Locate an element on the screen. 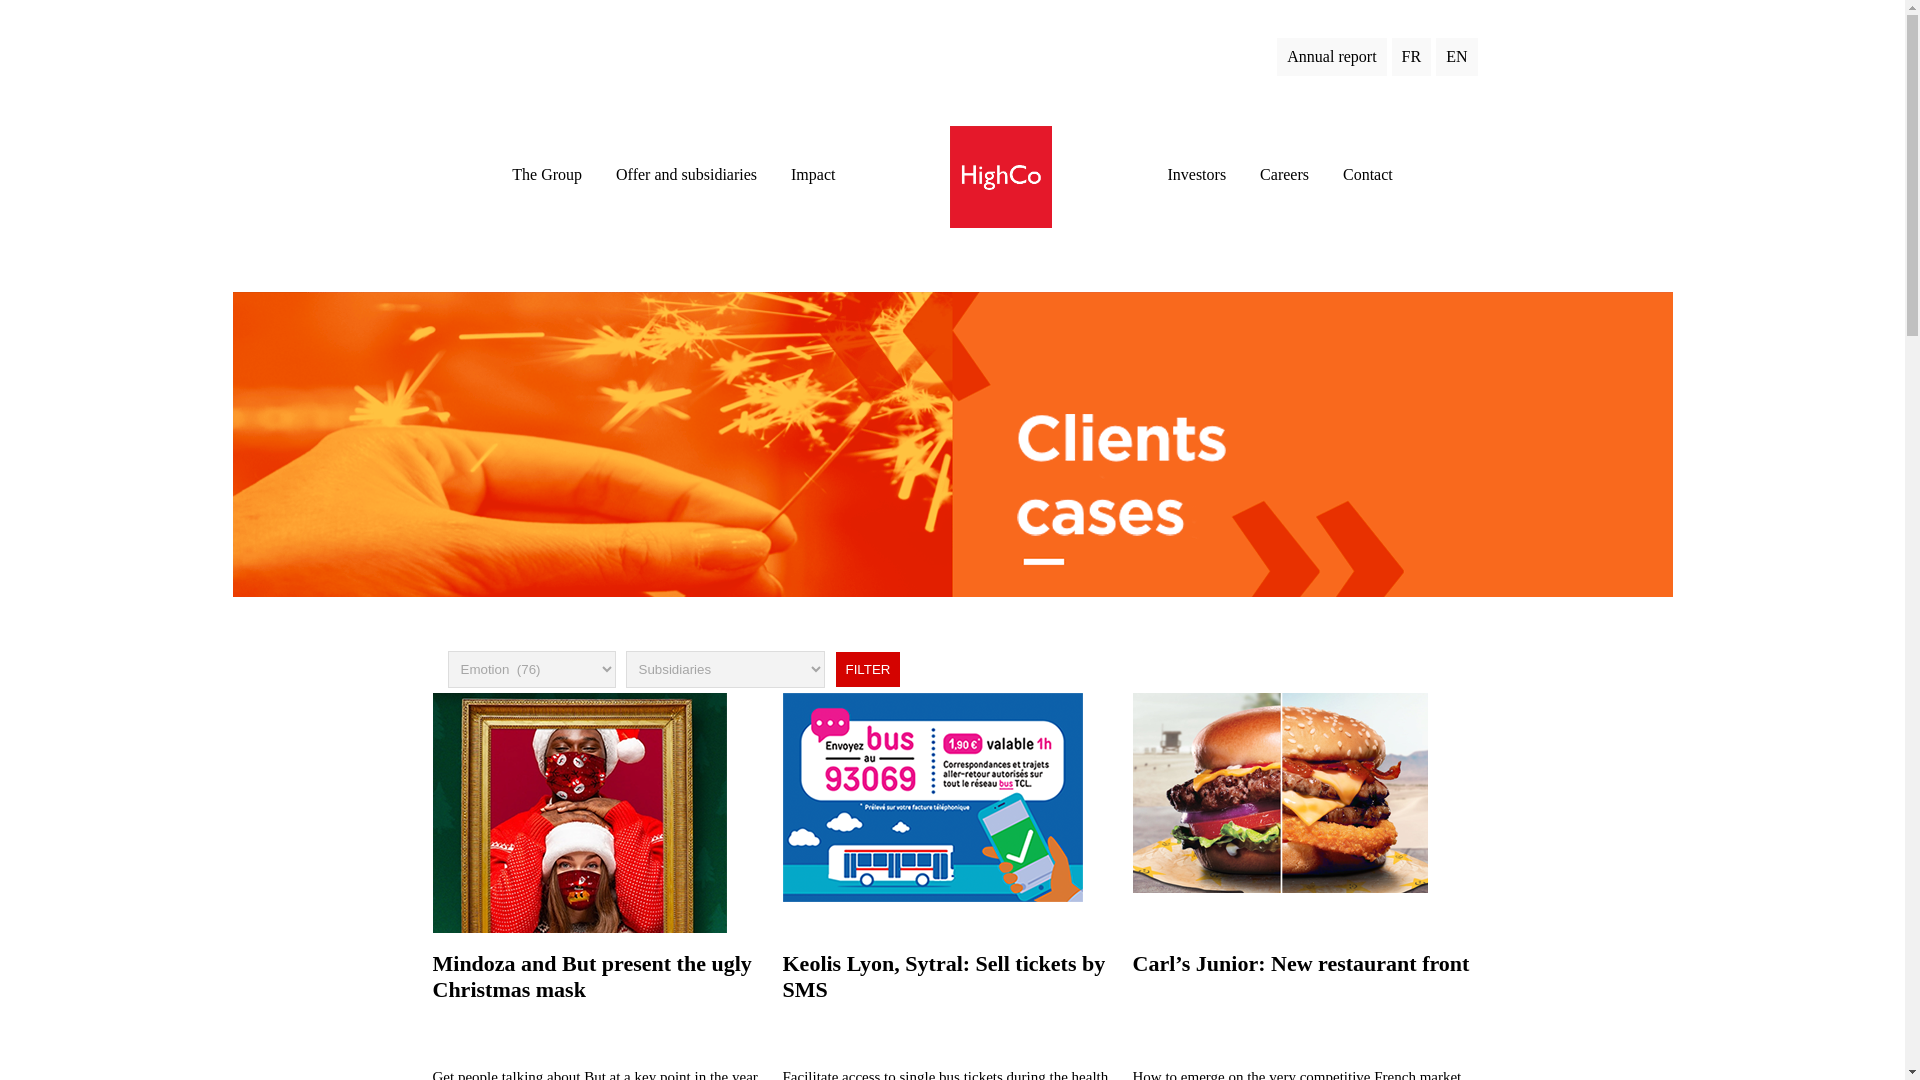 Image resolution: width=1920 pixels, height=1080 pixels. Filter is located at coordinates (866, 669).